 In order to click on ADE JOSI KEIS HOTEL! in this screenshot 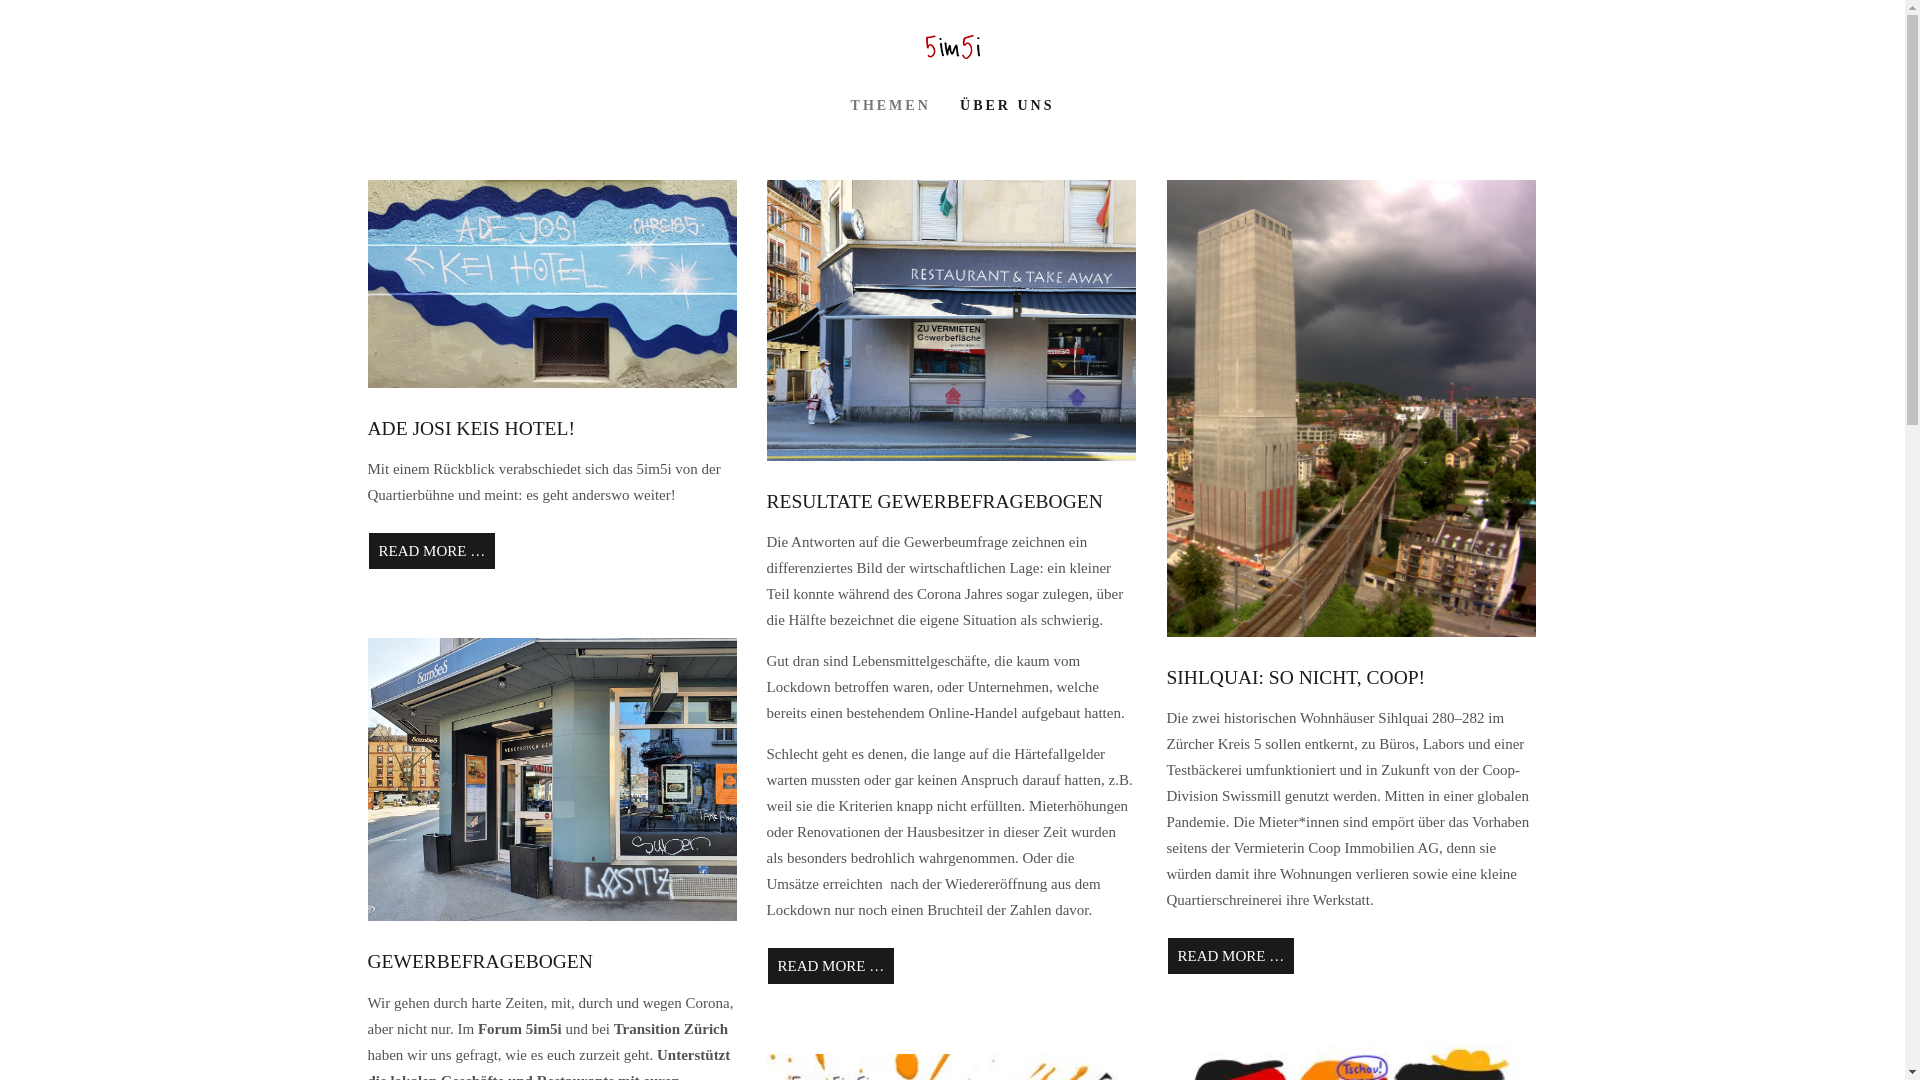, I will do `click(472, 428)`.